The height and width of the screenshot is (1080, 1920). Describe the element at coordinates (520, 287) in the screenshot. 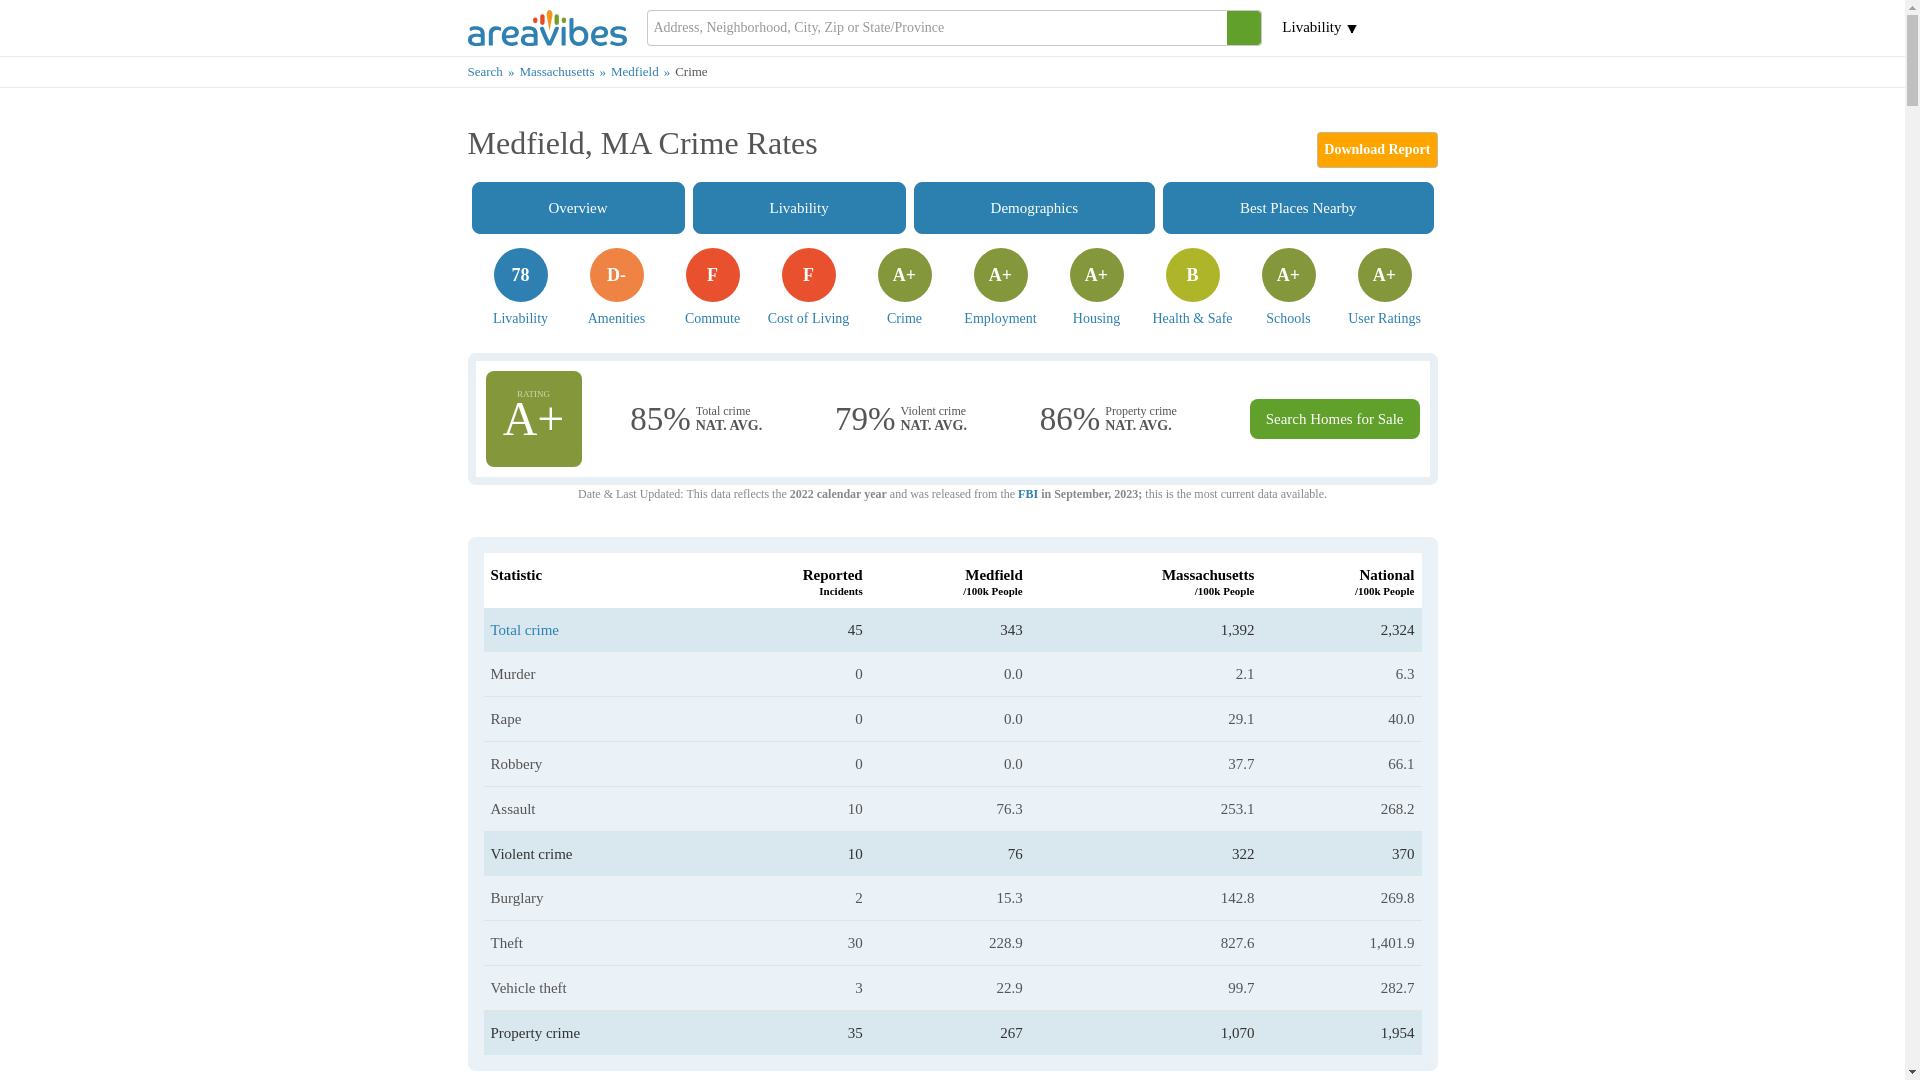

I see `Massachusetts` at that location.